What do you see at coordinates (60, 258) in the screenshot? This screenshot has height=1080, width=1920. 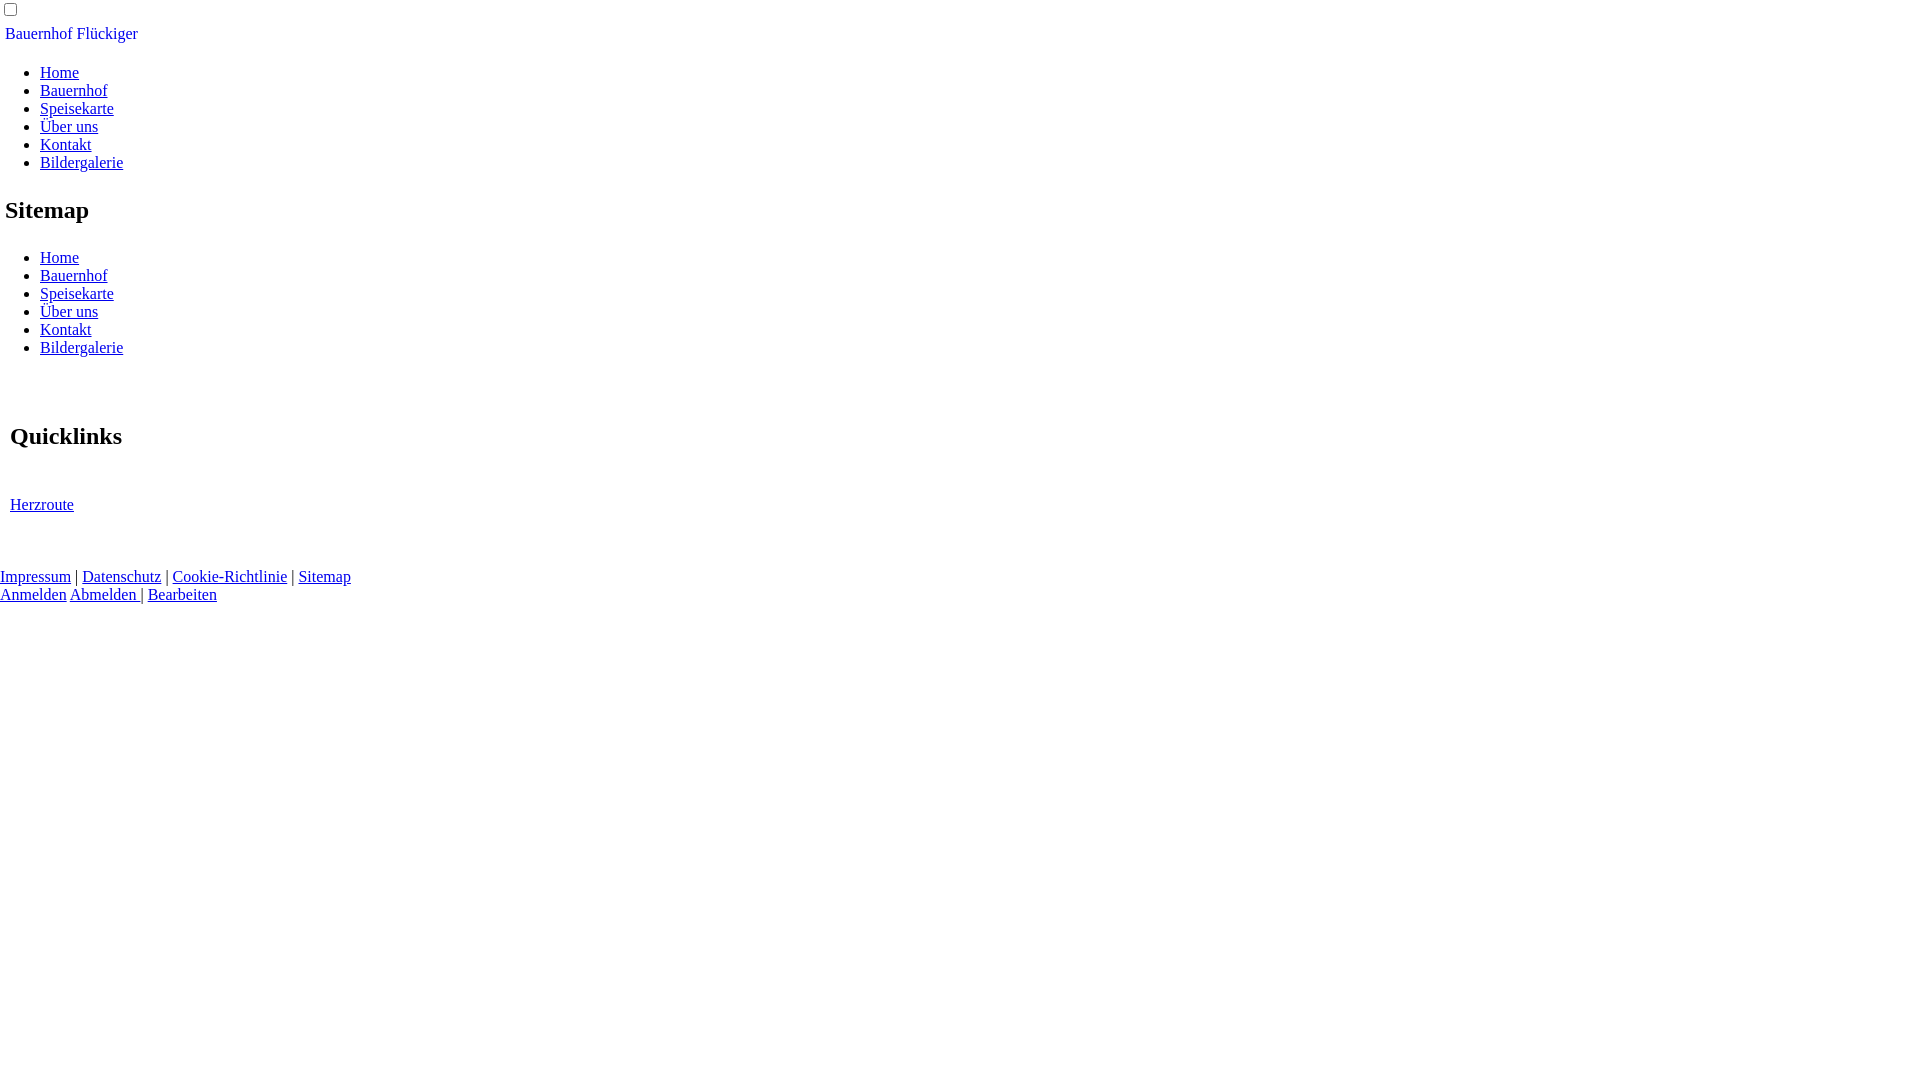 I see `Home` at bounding box center [60, 258].